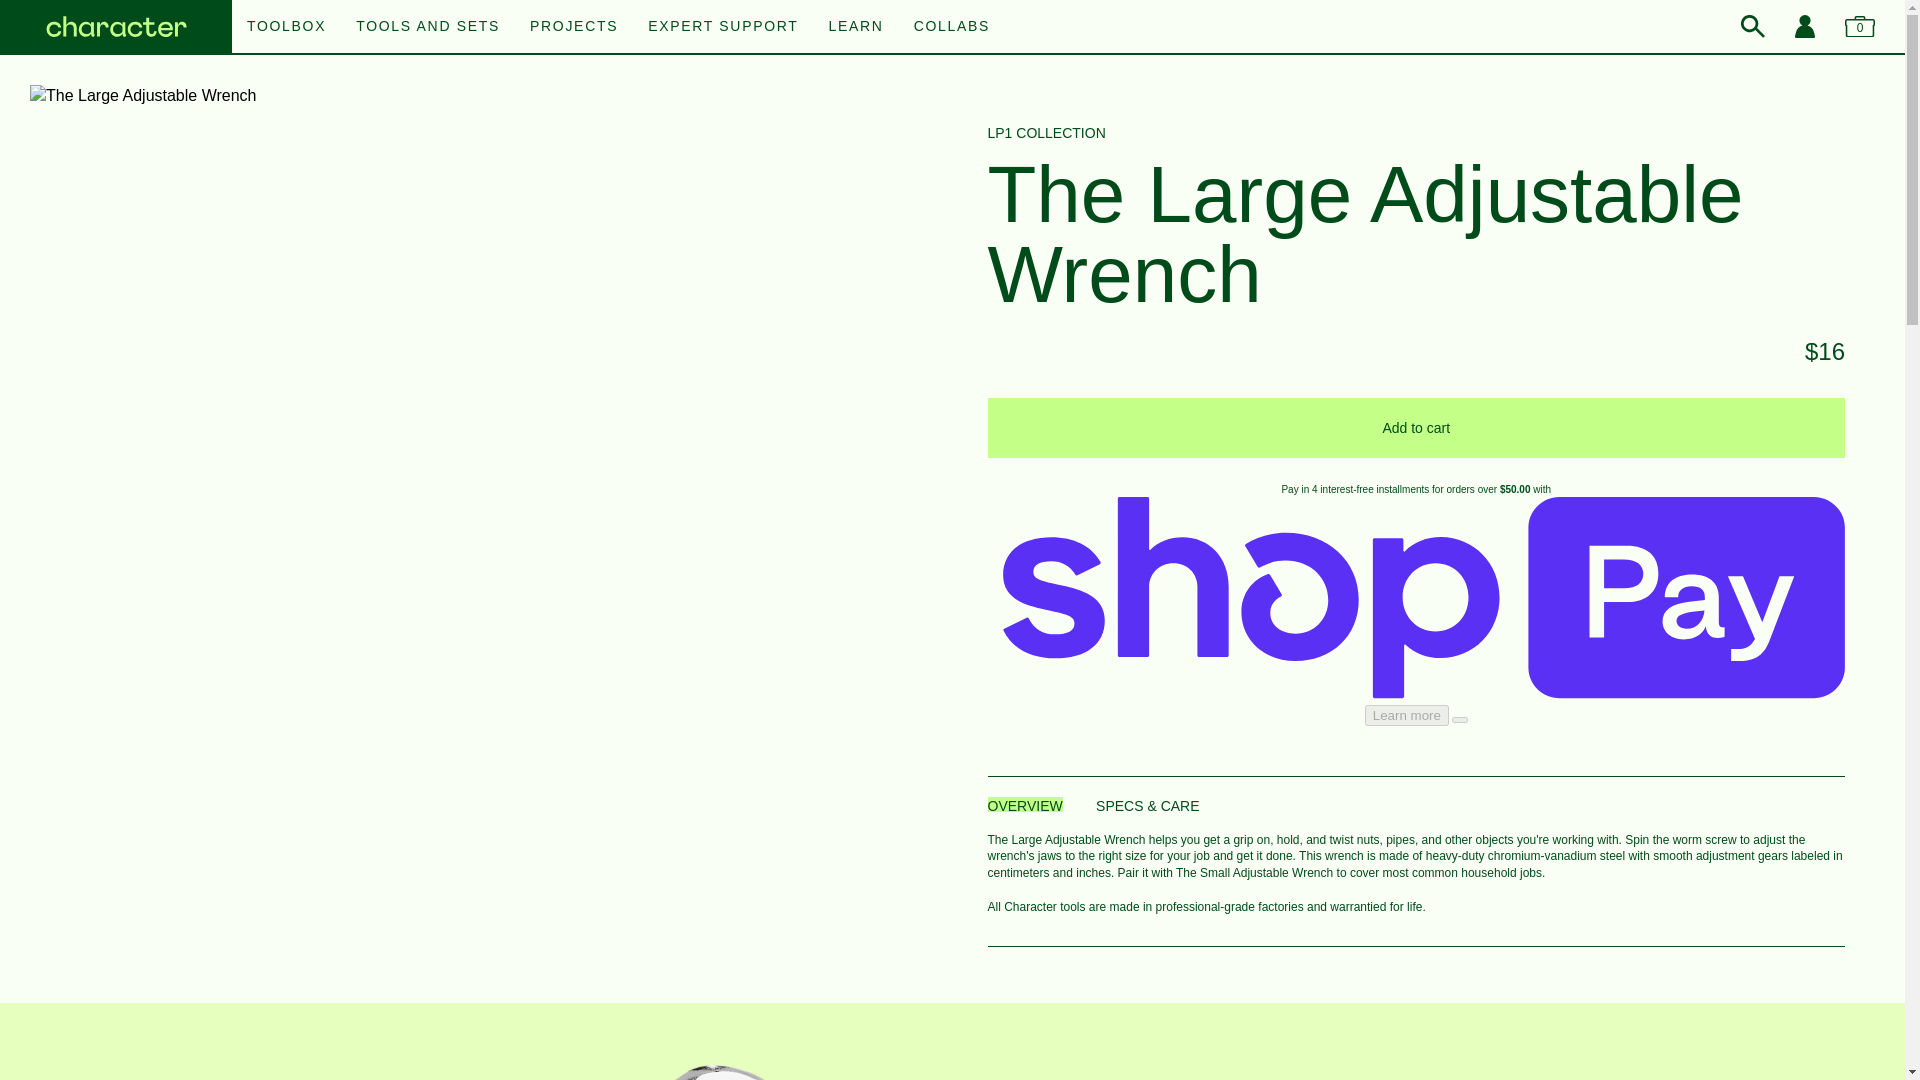 The width and height of the screenshot is (1920, 1080). I want to click on PROJECTS, so click(574, 26).